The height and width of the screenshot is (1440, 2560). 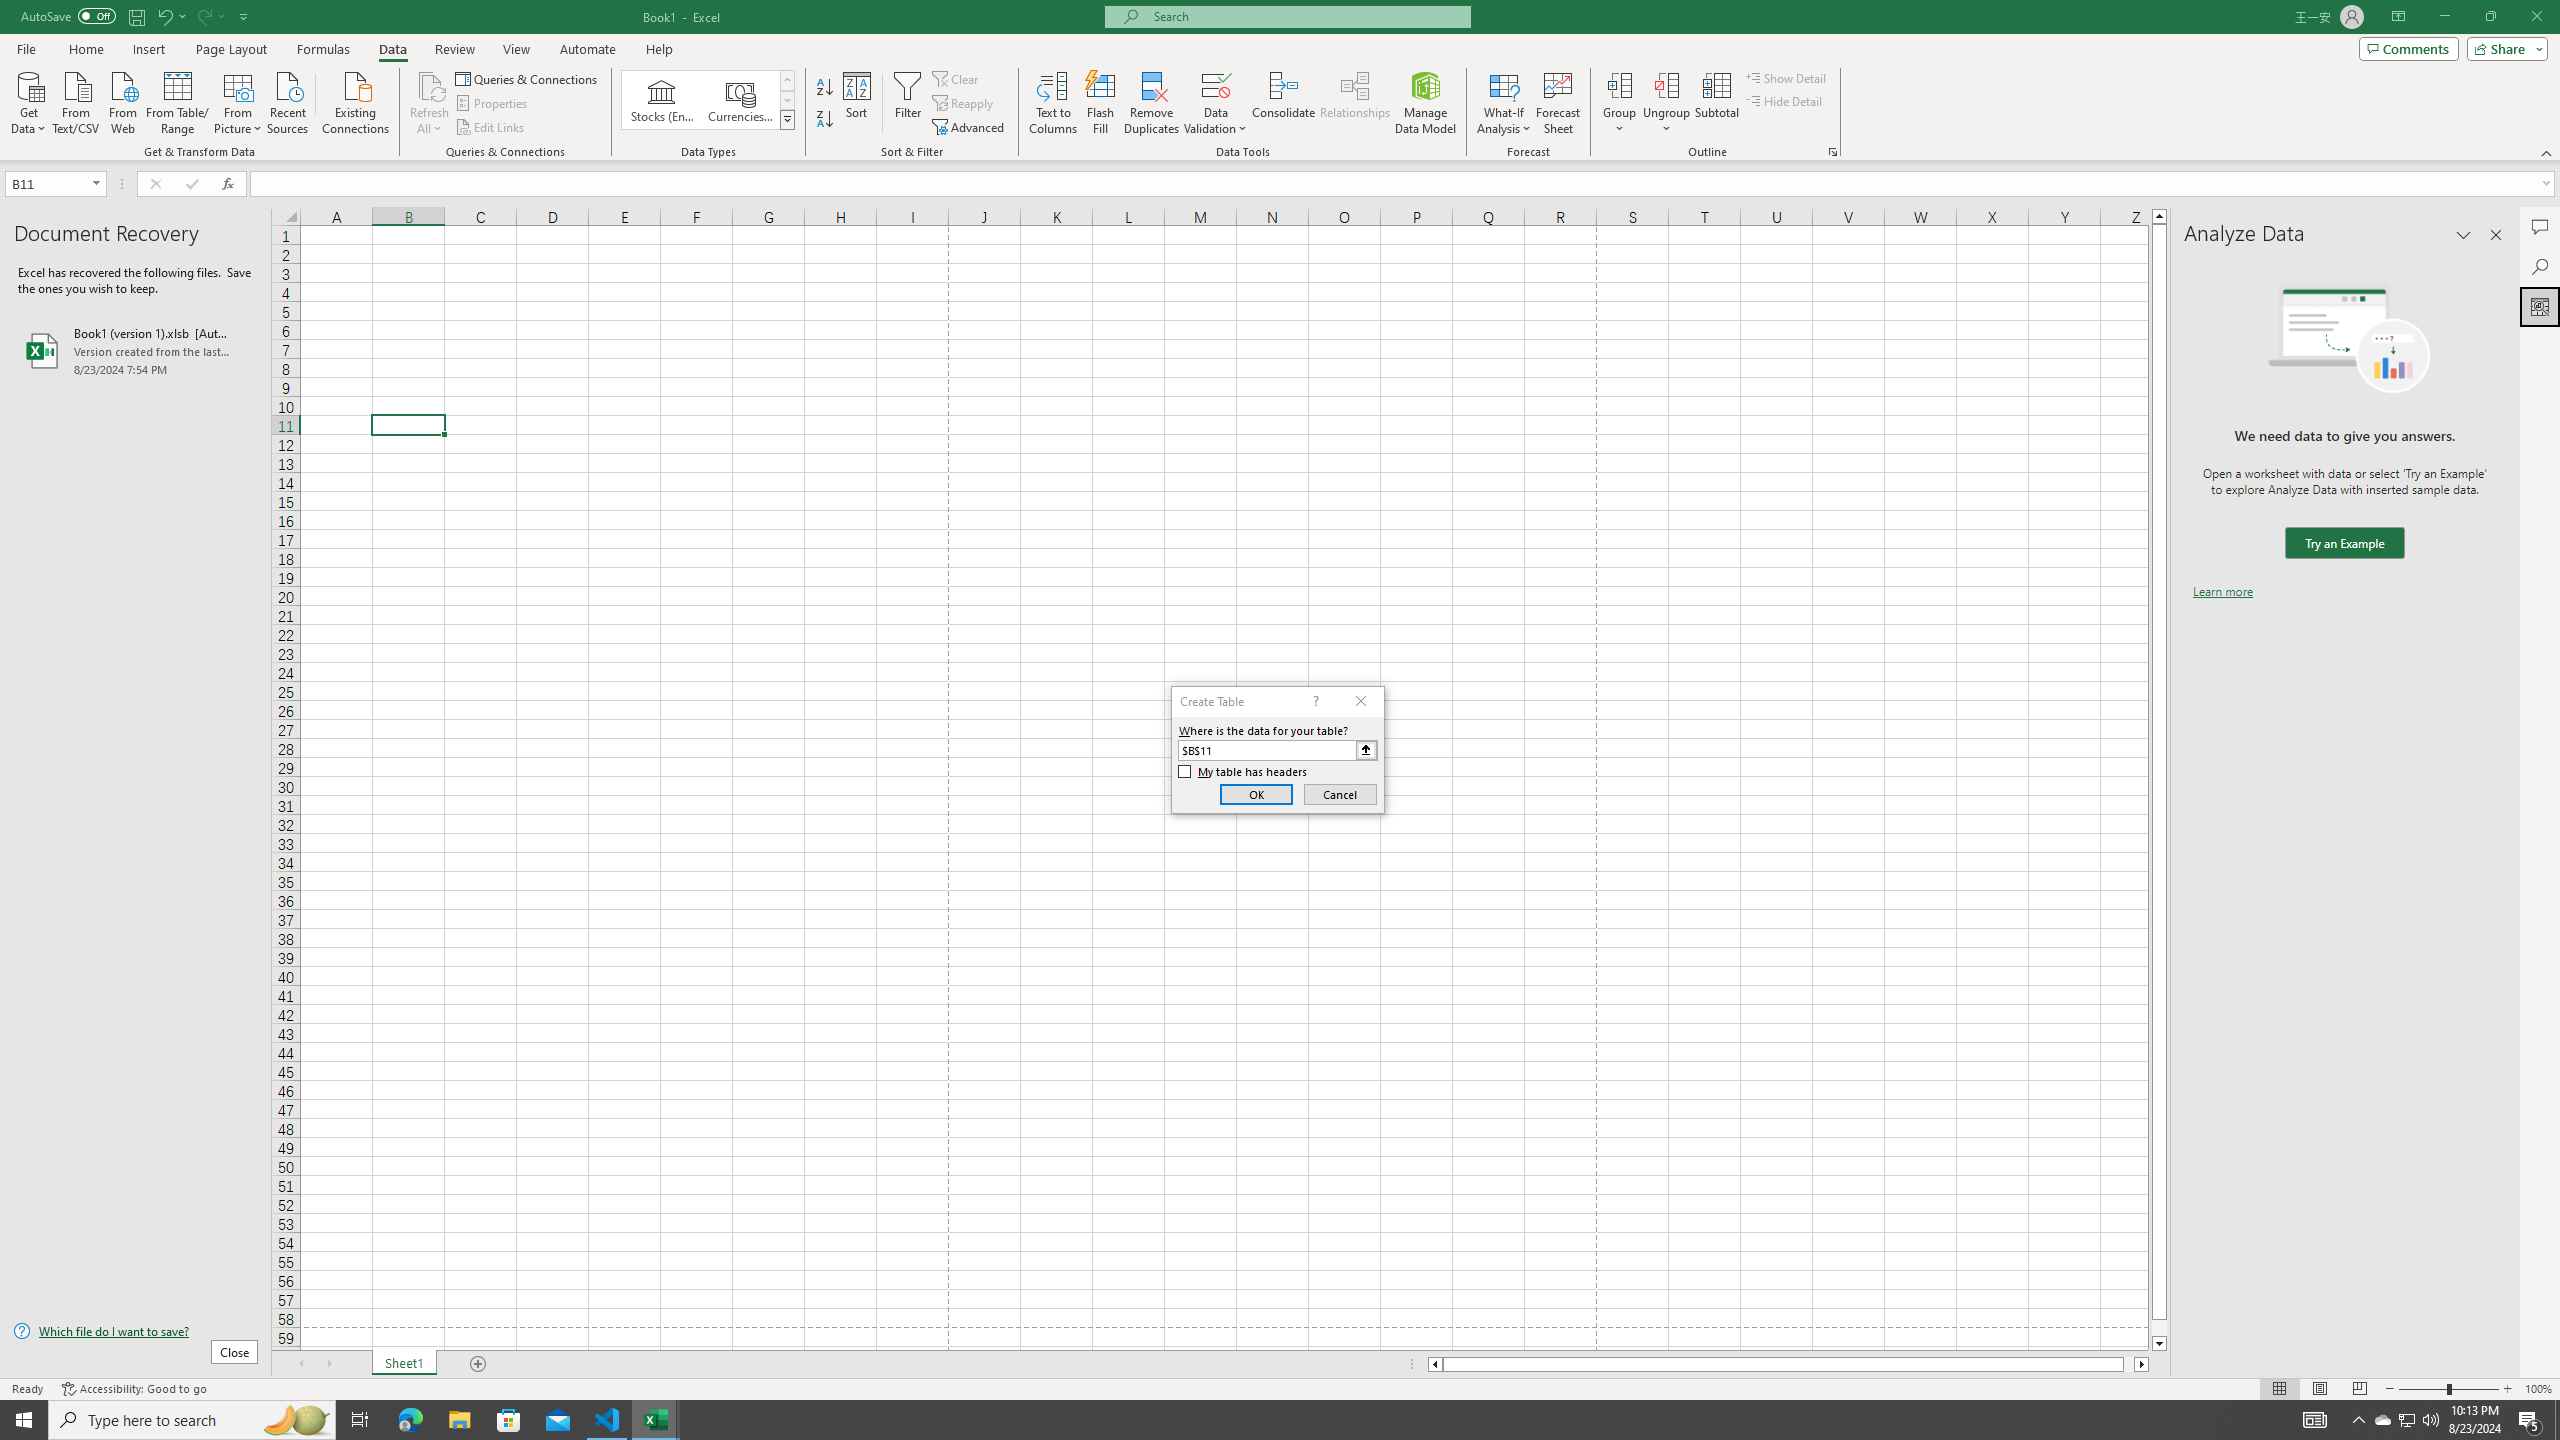 What do you see at coordinates (2490, 17) in the screenshot?
I see `Restore Down` at bounding box center [2490, 17].